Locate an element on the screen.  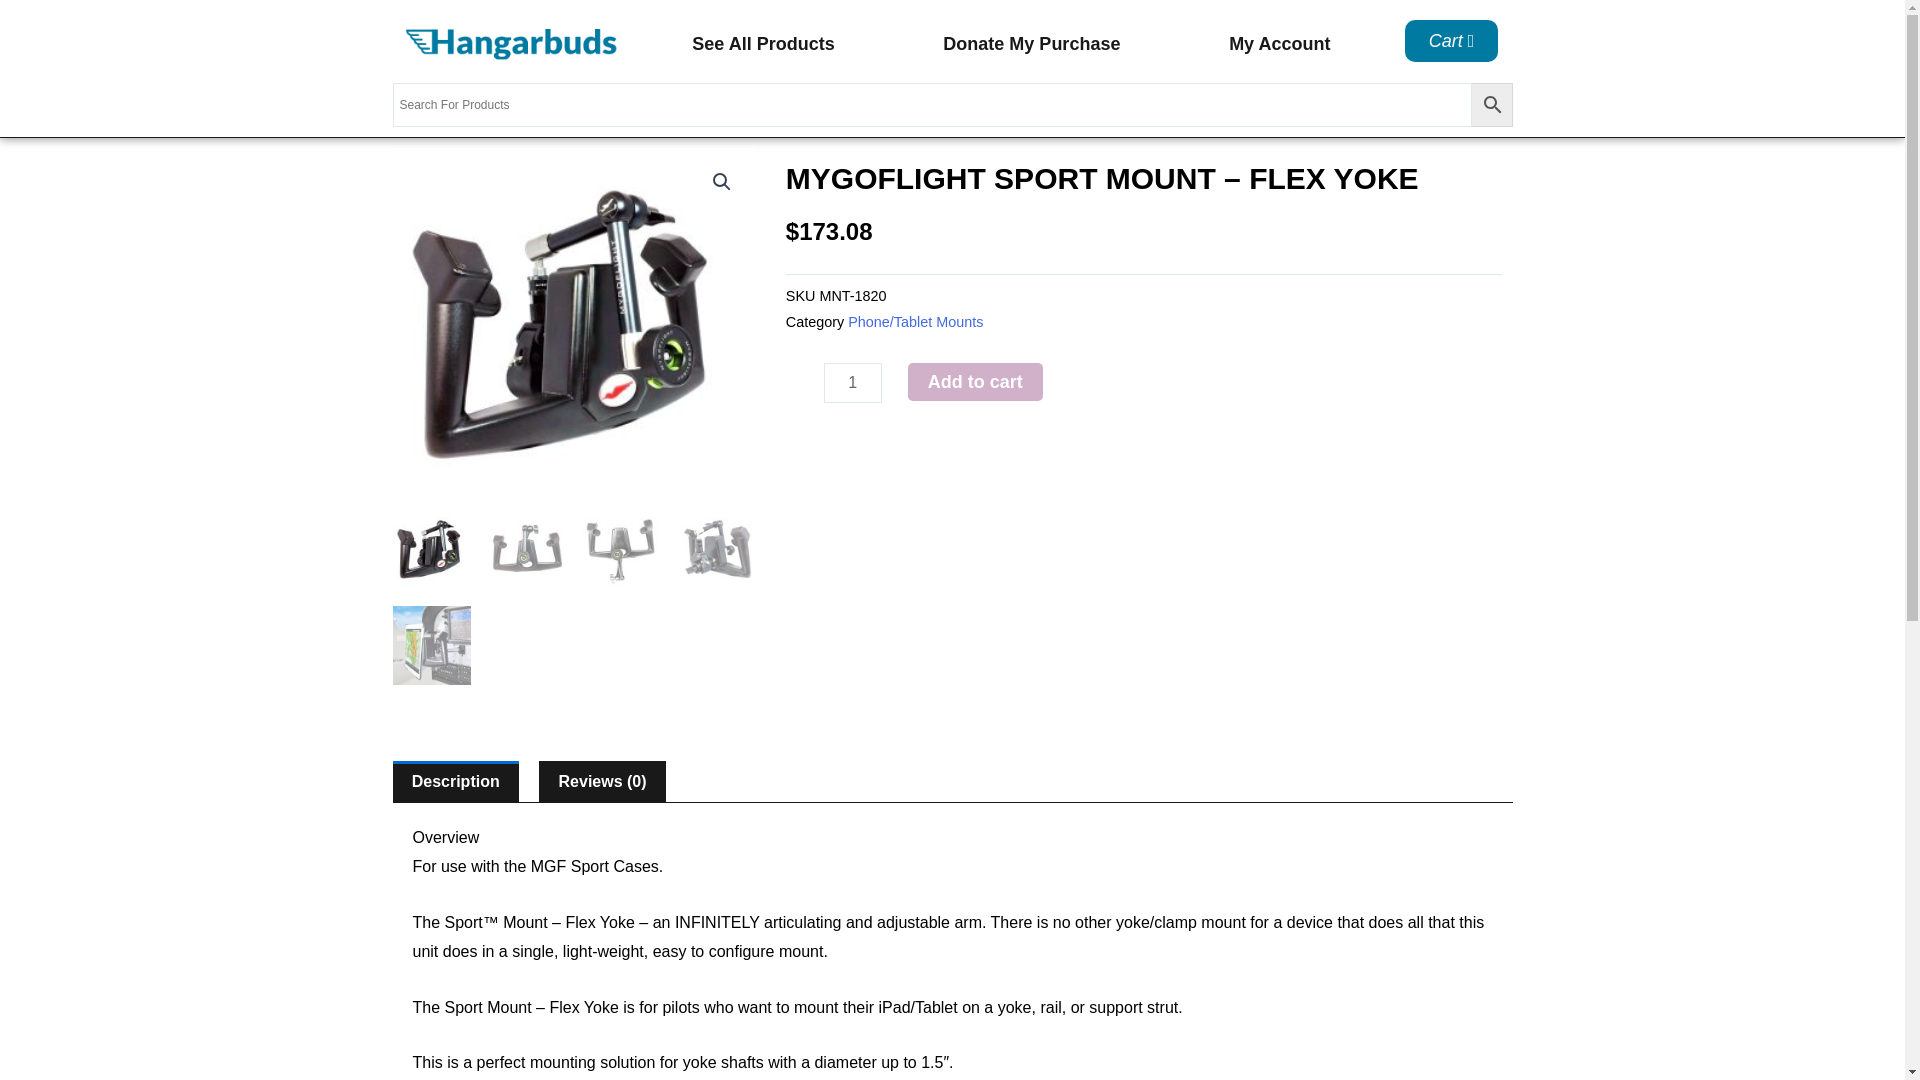
1 is located at coordinates (852, 382).